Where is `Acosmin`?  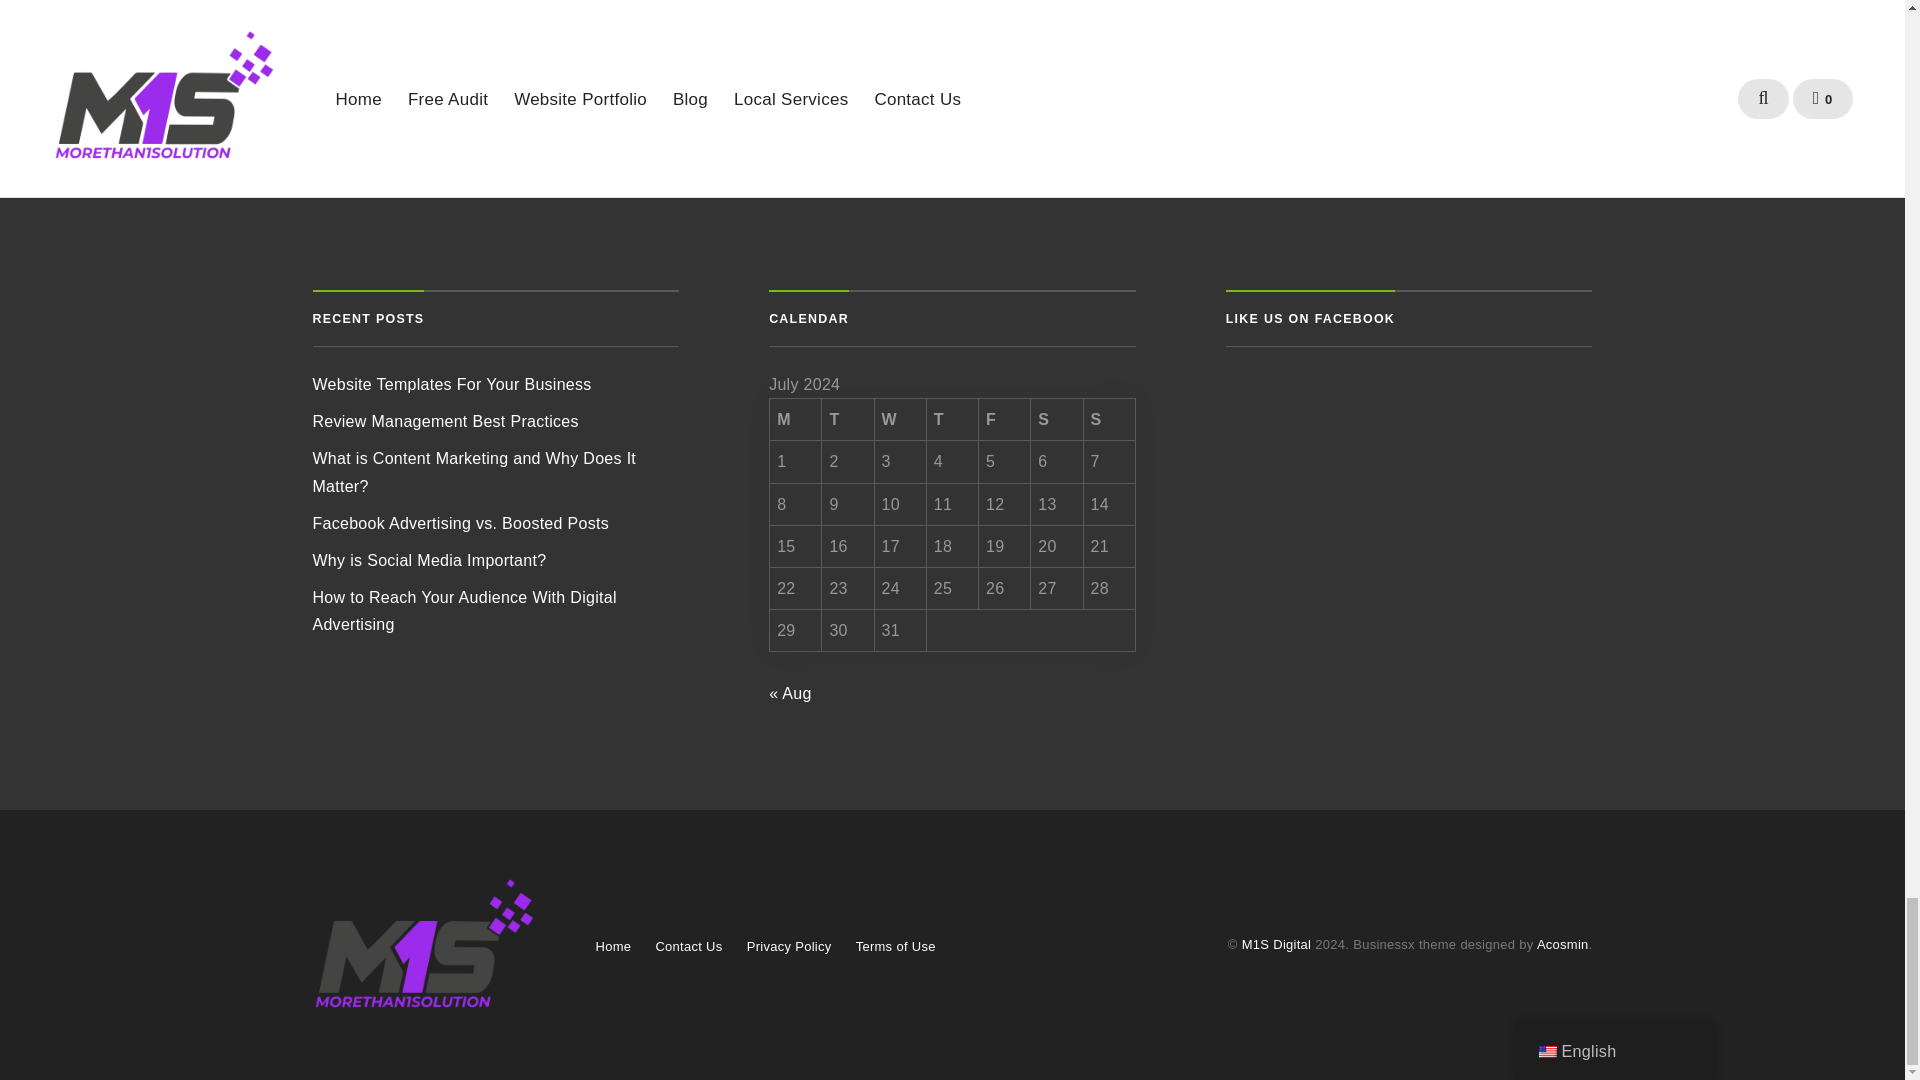 Acosmin is located at coordinates (1563, 944).